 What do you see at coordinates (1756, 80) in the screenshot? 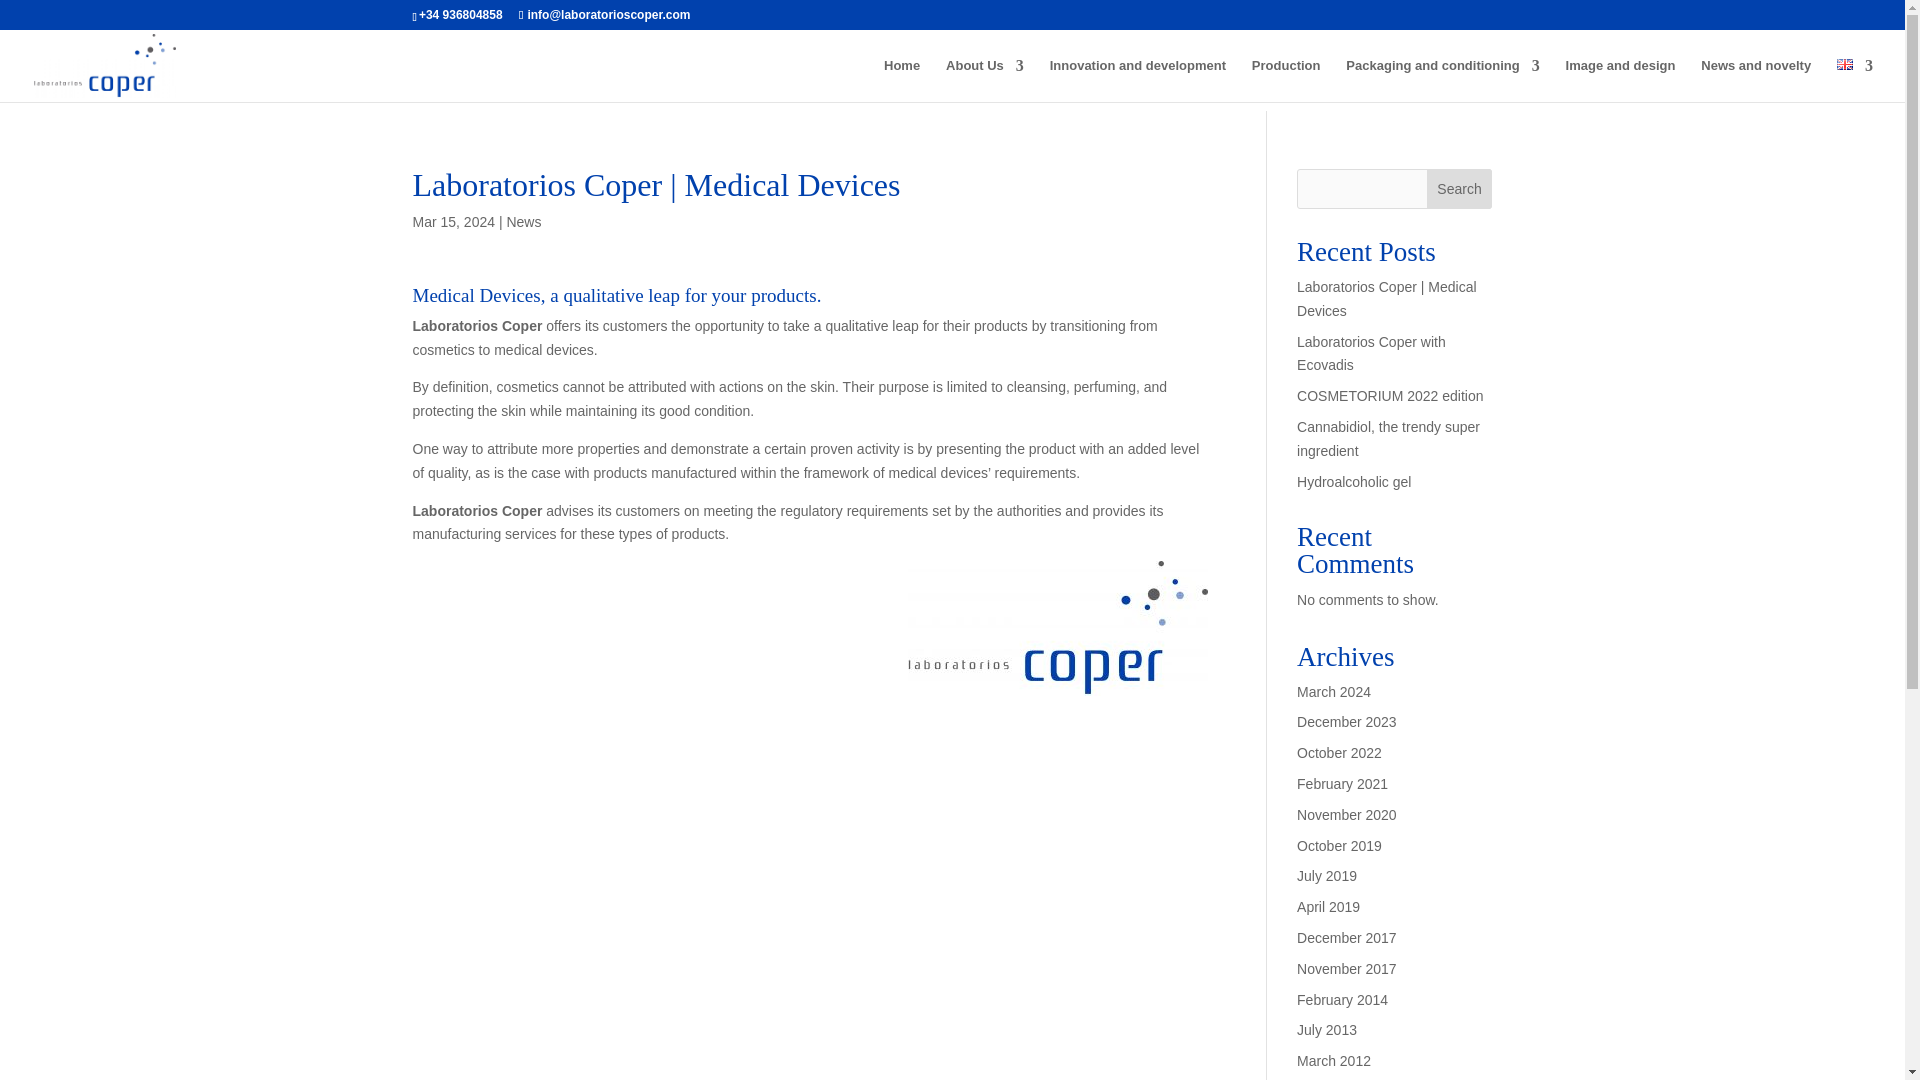
I see `News and novelty` at bounding box center [1756, 80].